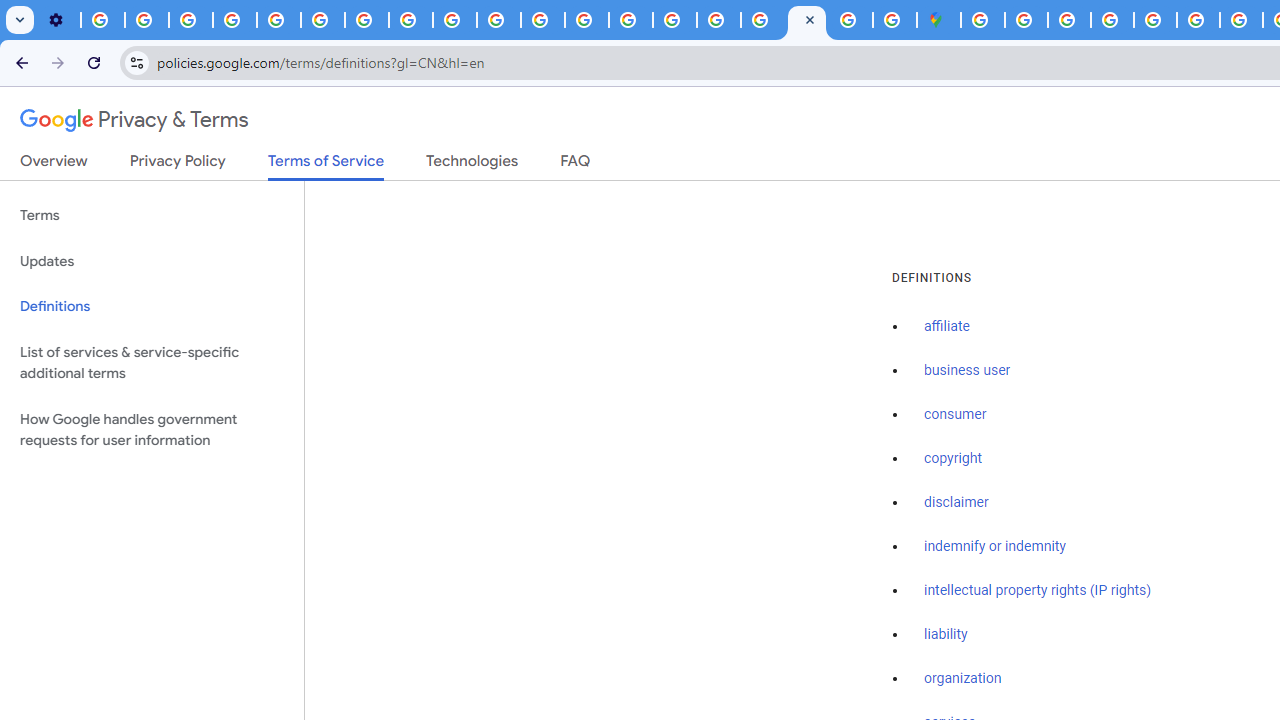 The height and width of the screenshot is (720, 1280). What do you see at coordinates (947, 327) in the screenshot?
I see `affiliate` at bounding box center [947, 327].